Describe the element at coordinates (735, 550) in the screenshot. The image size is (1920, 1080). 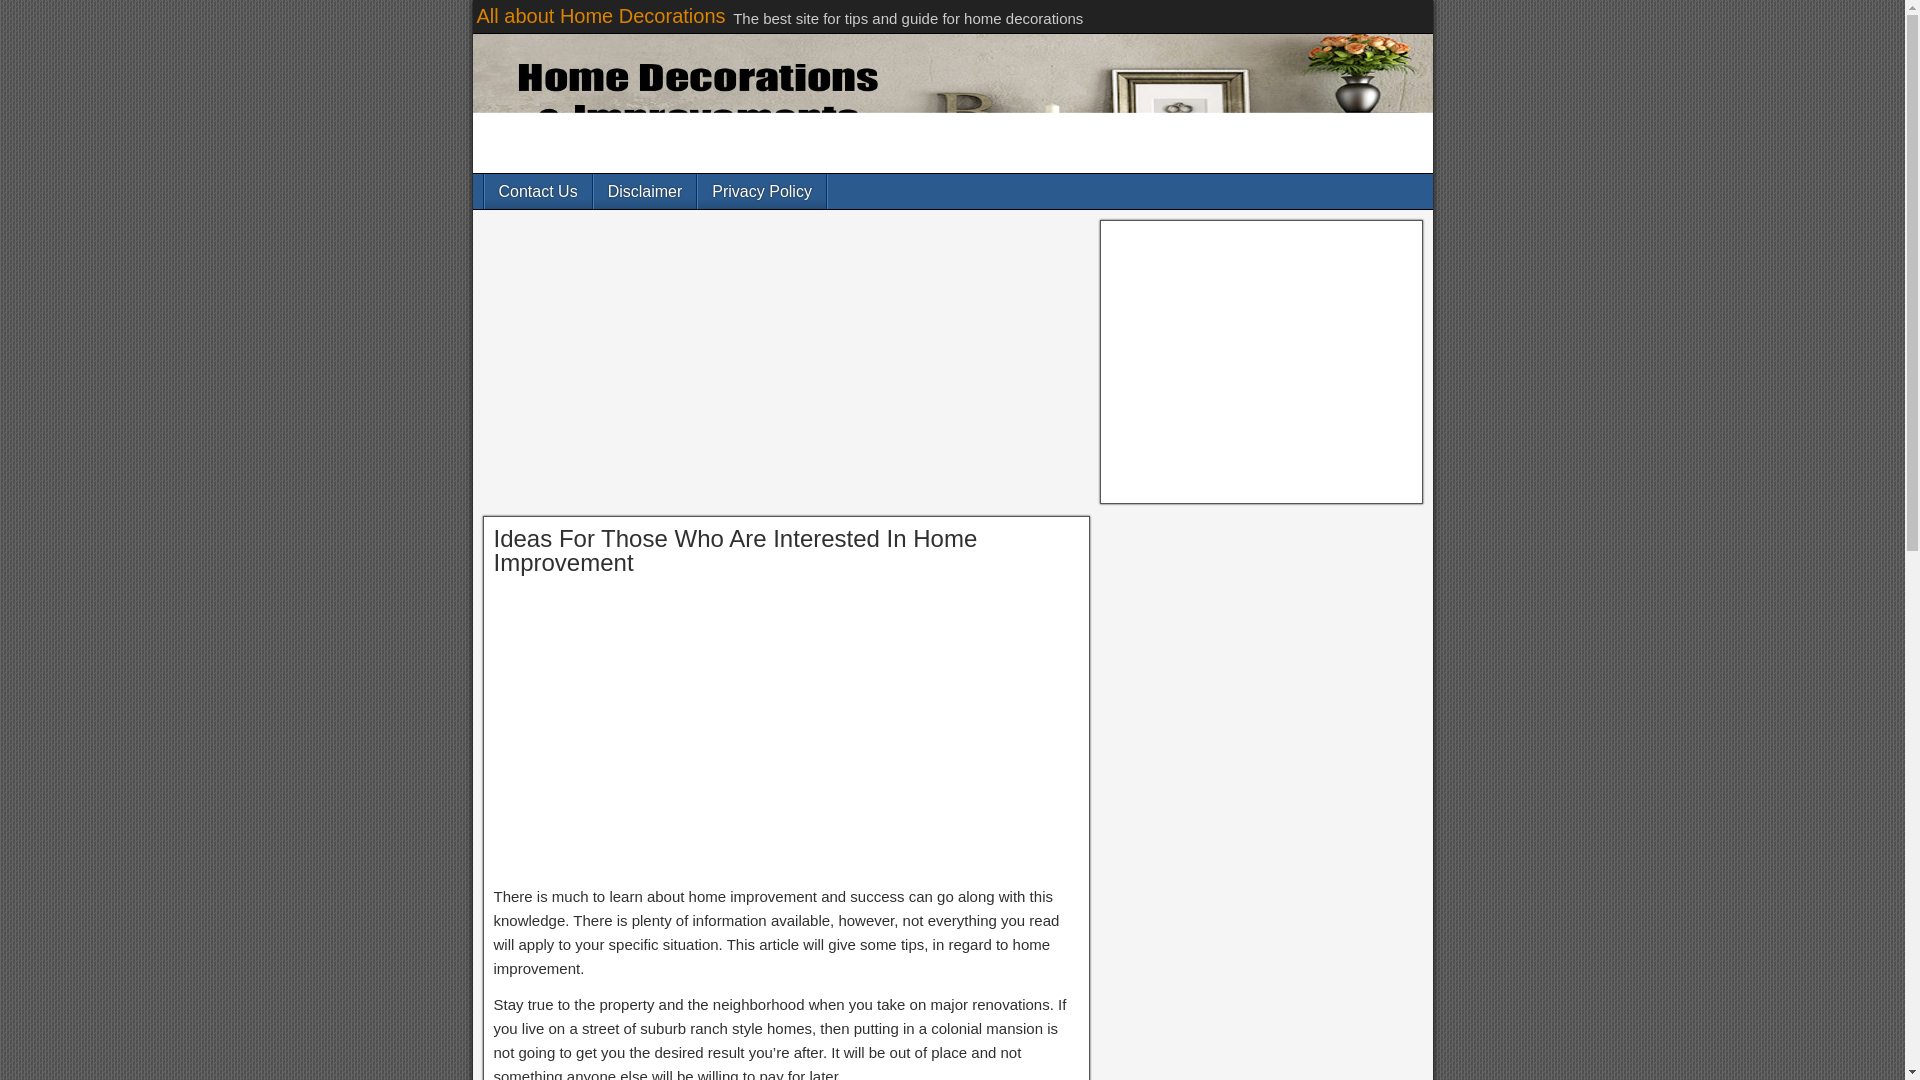
I see `Ideas For Those Who Are Interested In Home Improvement` at that location.